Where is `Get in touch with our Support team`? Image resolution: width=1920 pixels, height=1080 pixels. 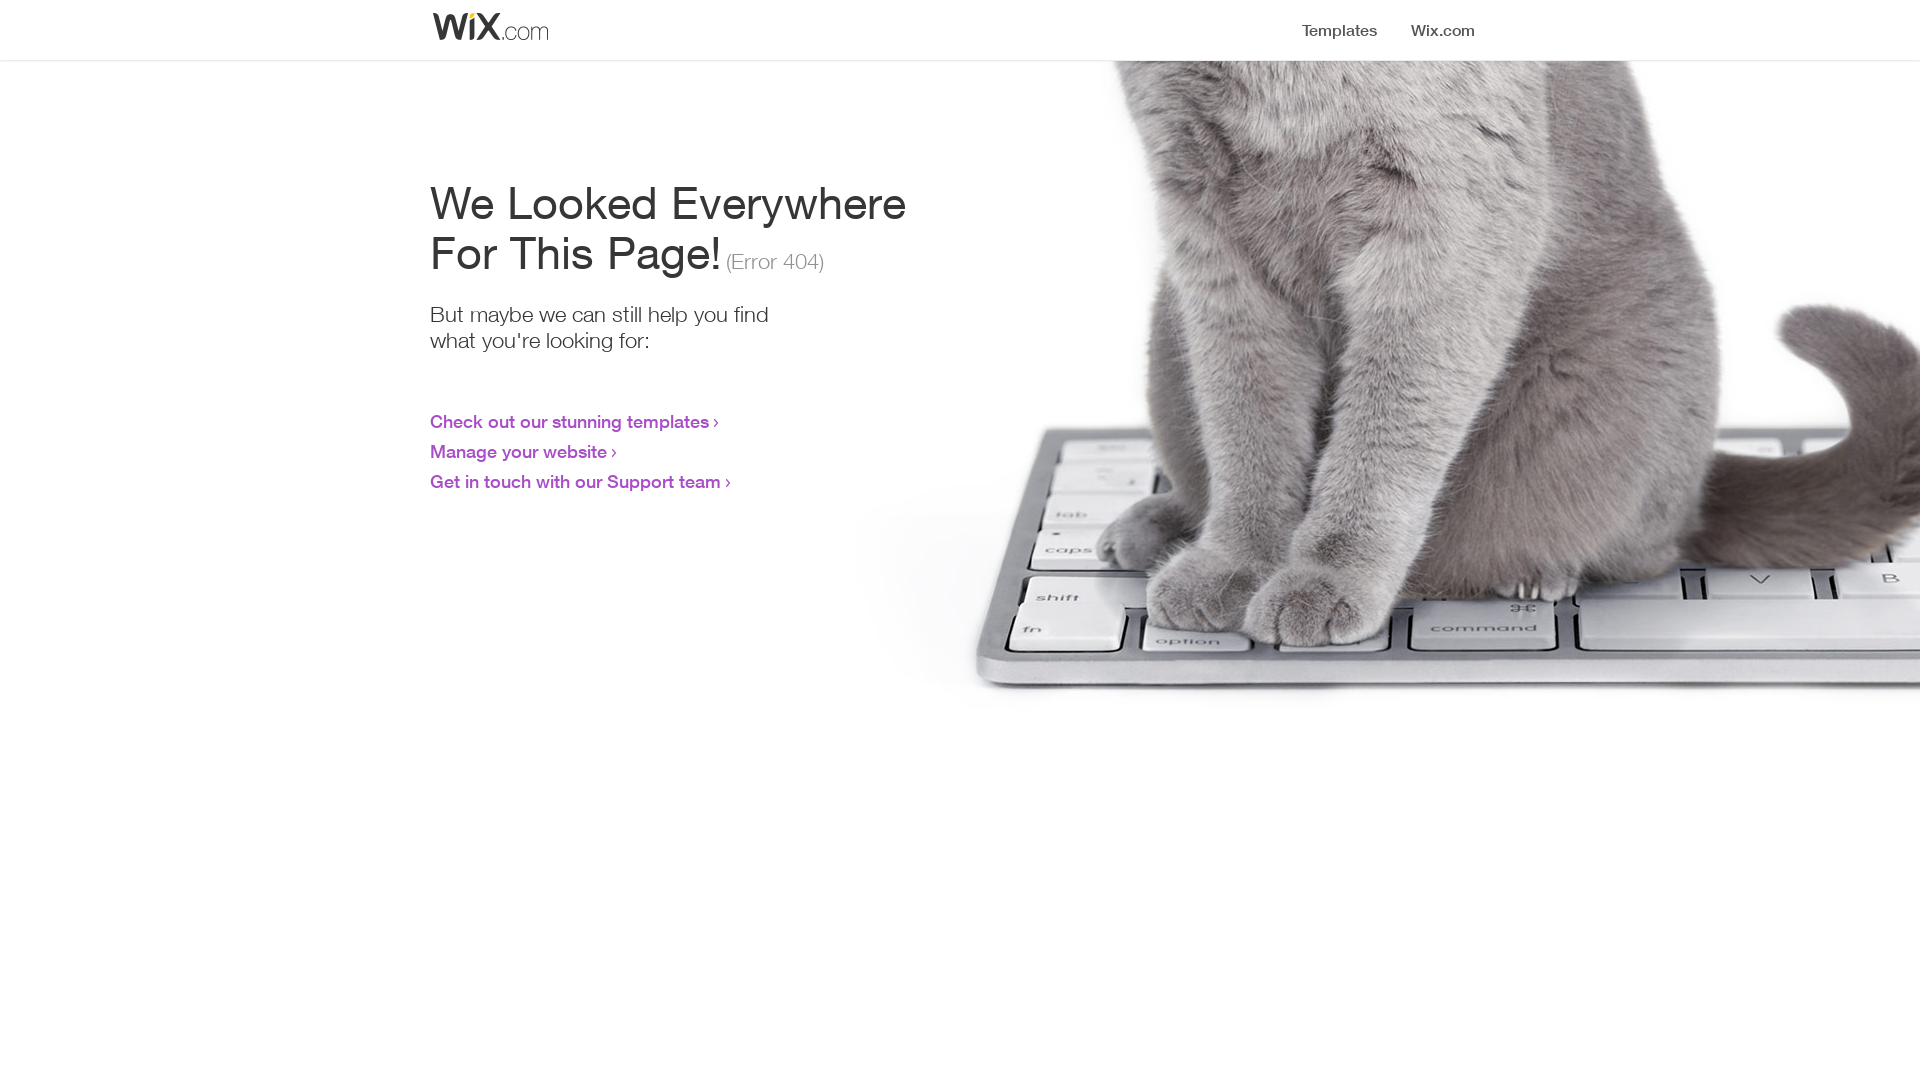 Get in touch with our Support team is located at coordinates (576, 481).